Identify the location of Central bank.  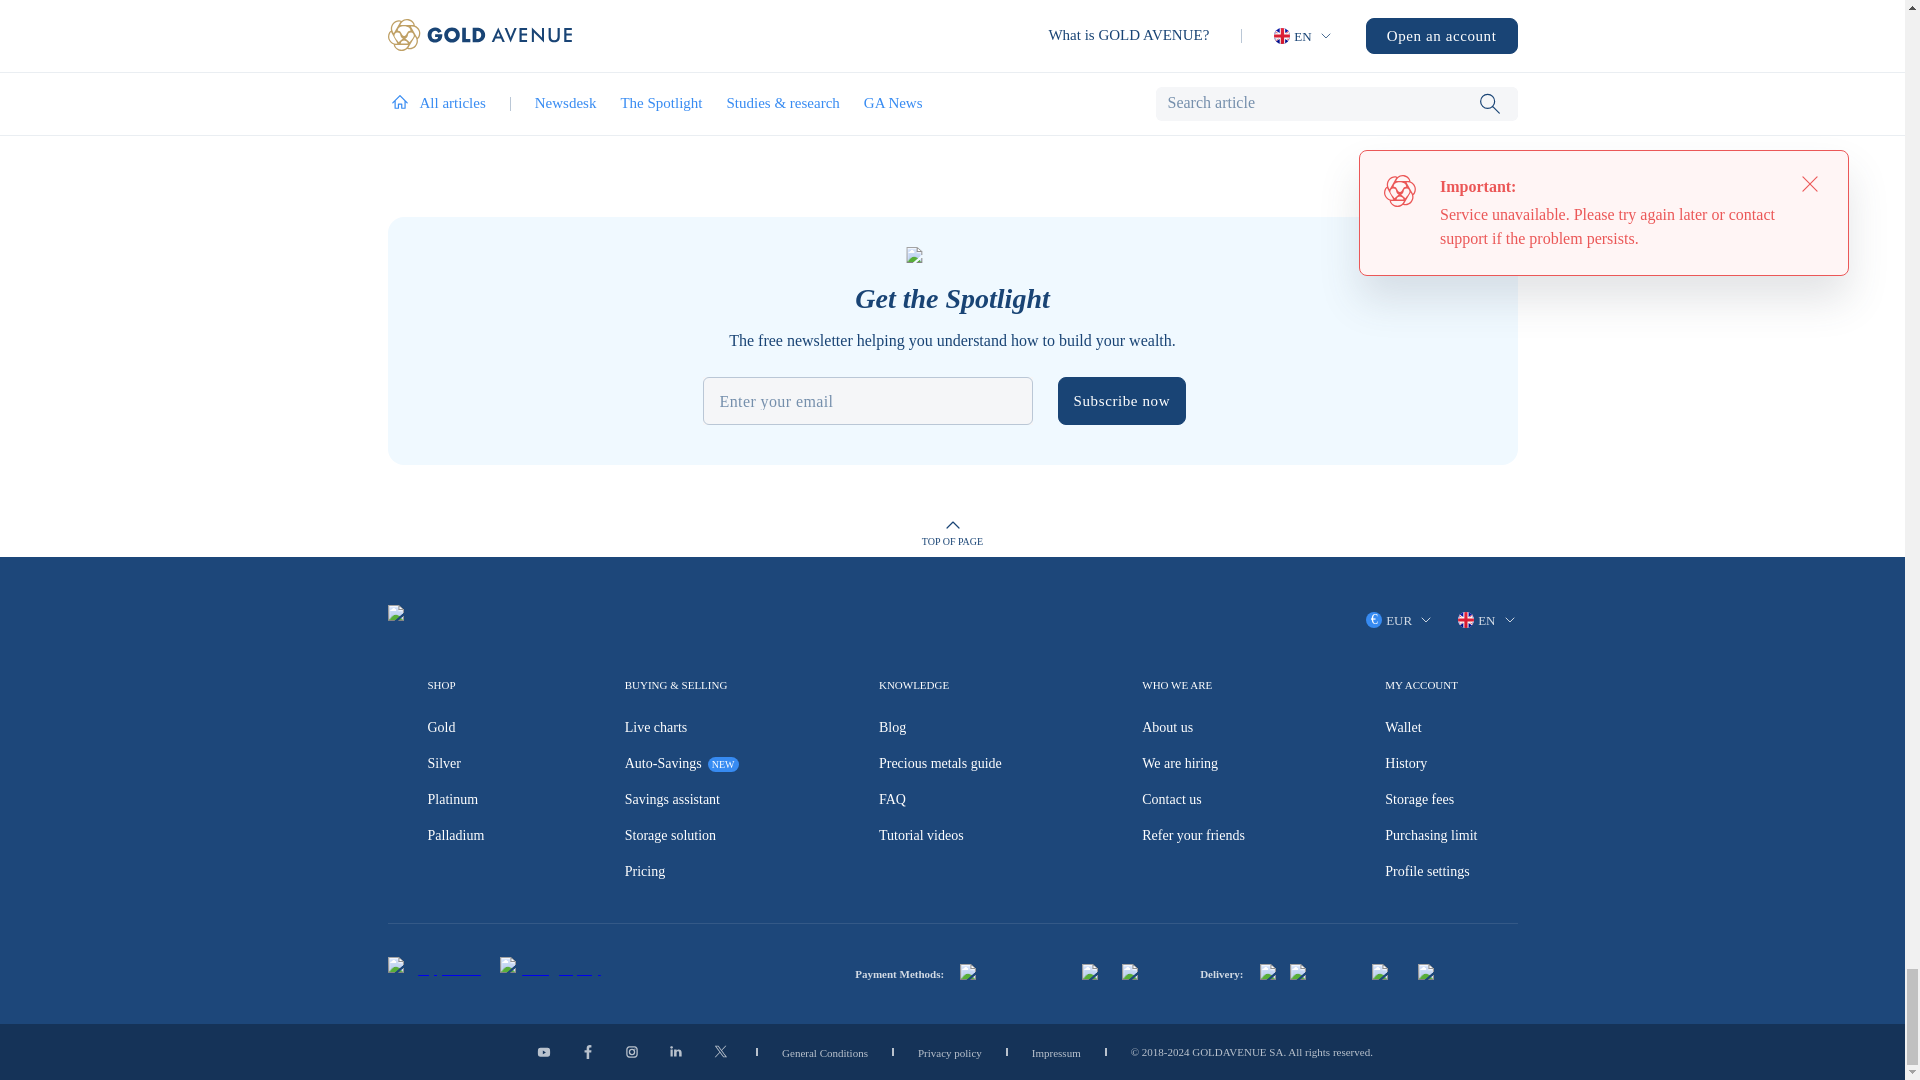
(570, 62).